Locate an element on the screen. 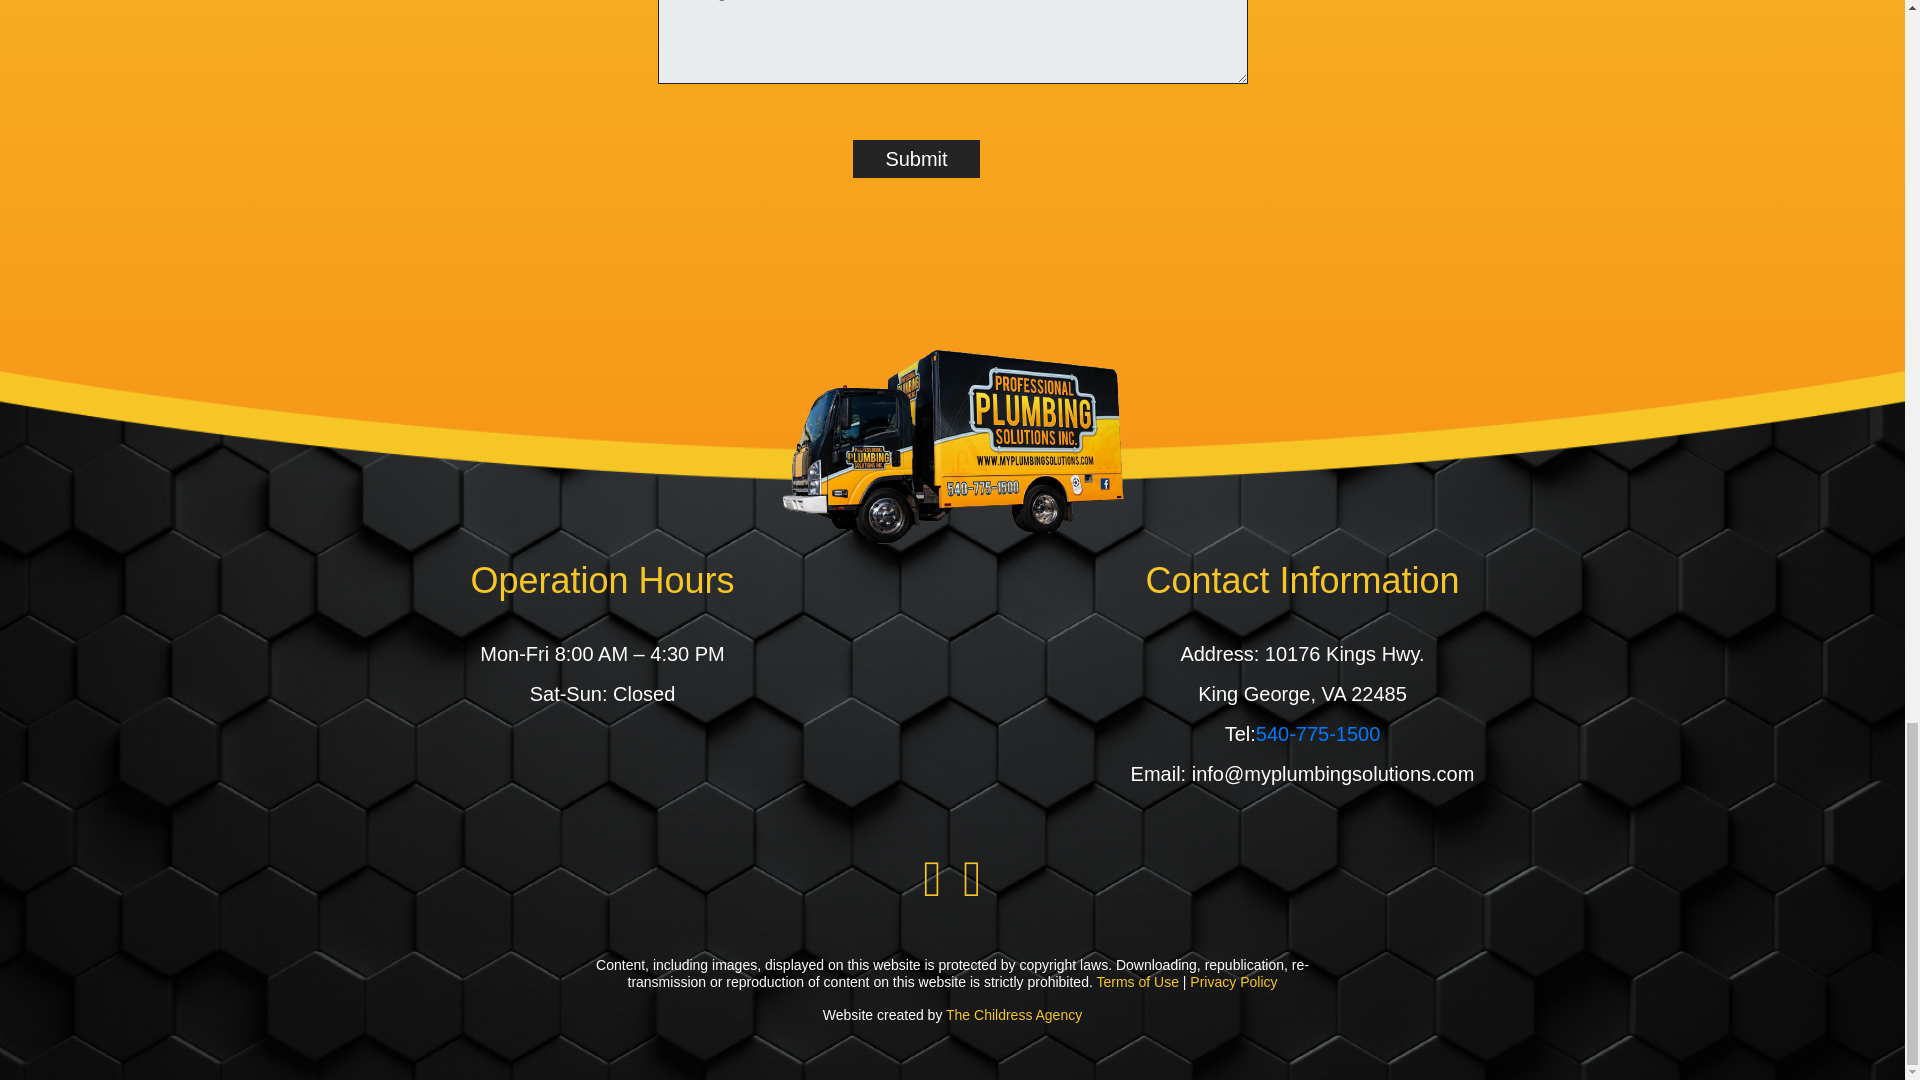 Image resolution: width=1920 pixels, height=1080 pixels. Privacy Policy is located at coordinates (1233, 982).